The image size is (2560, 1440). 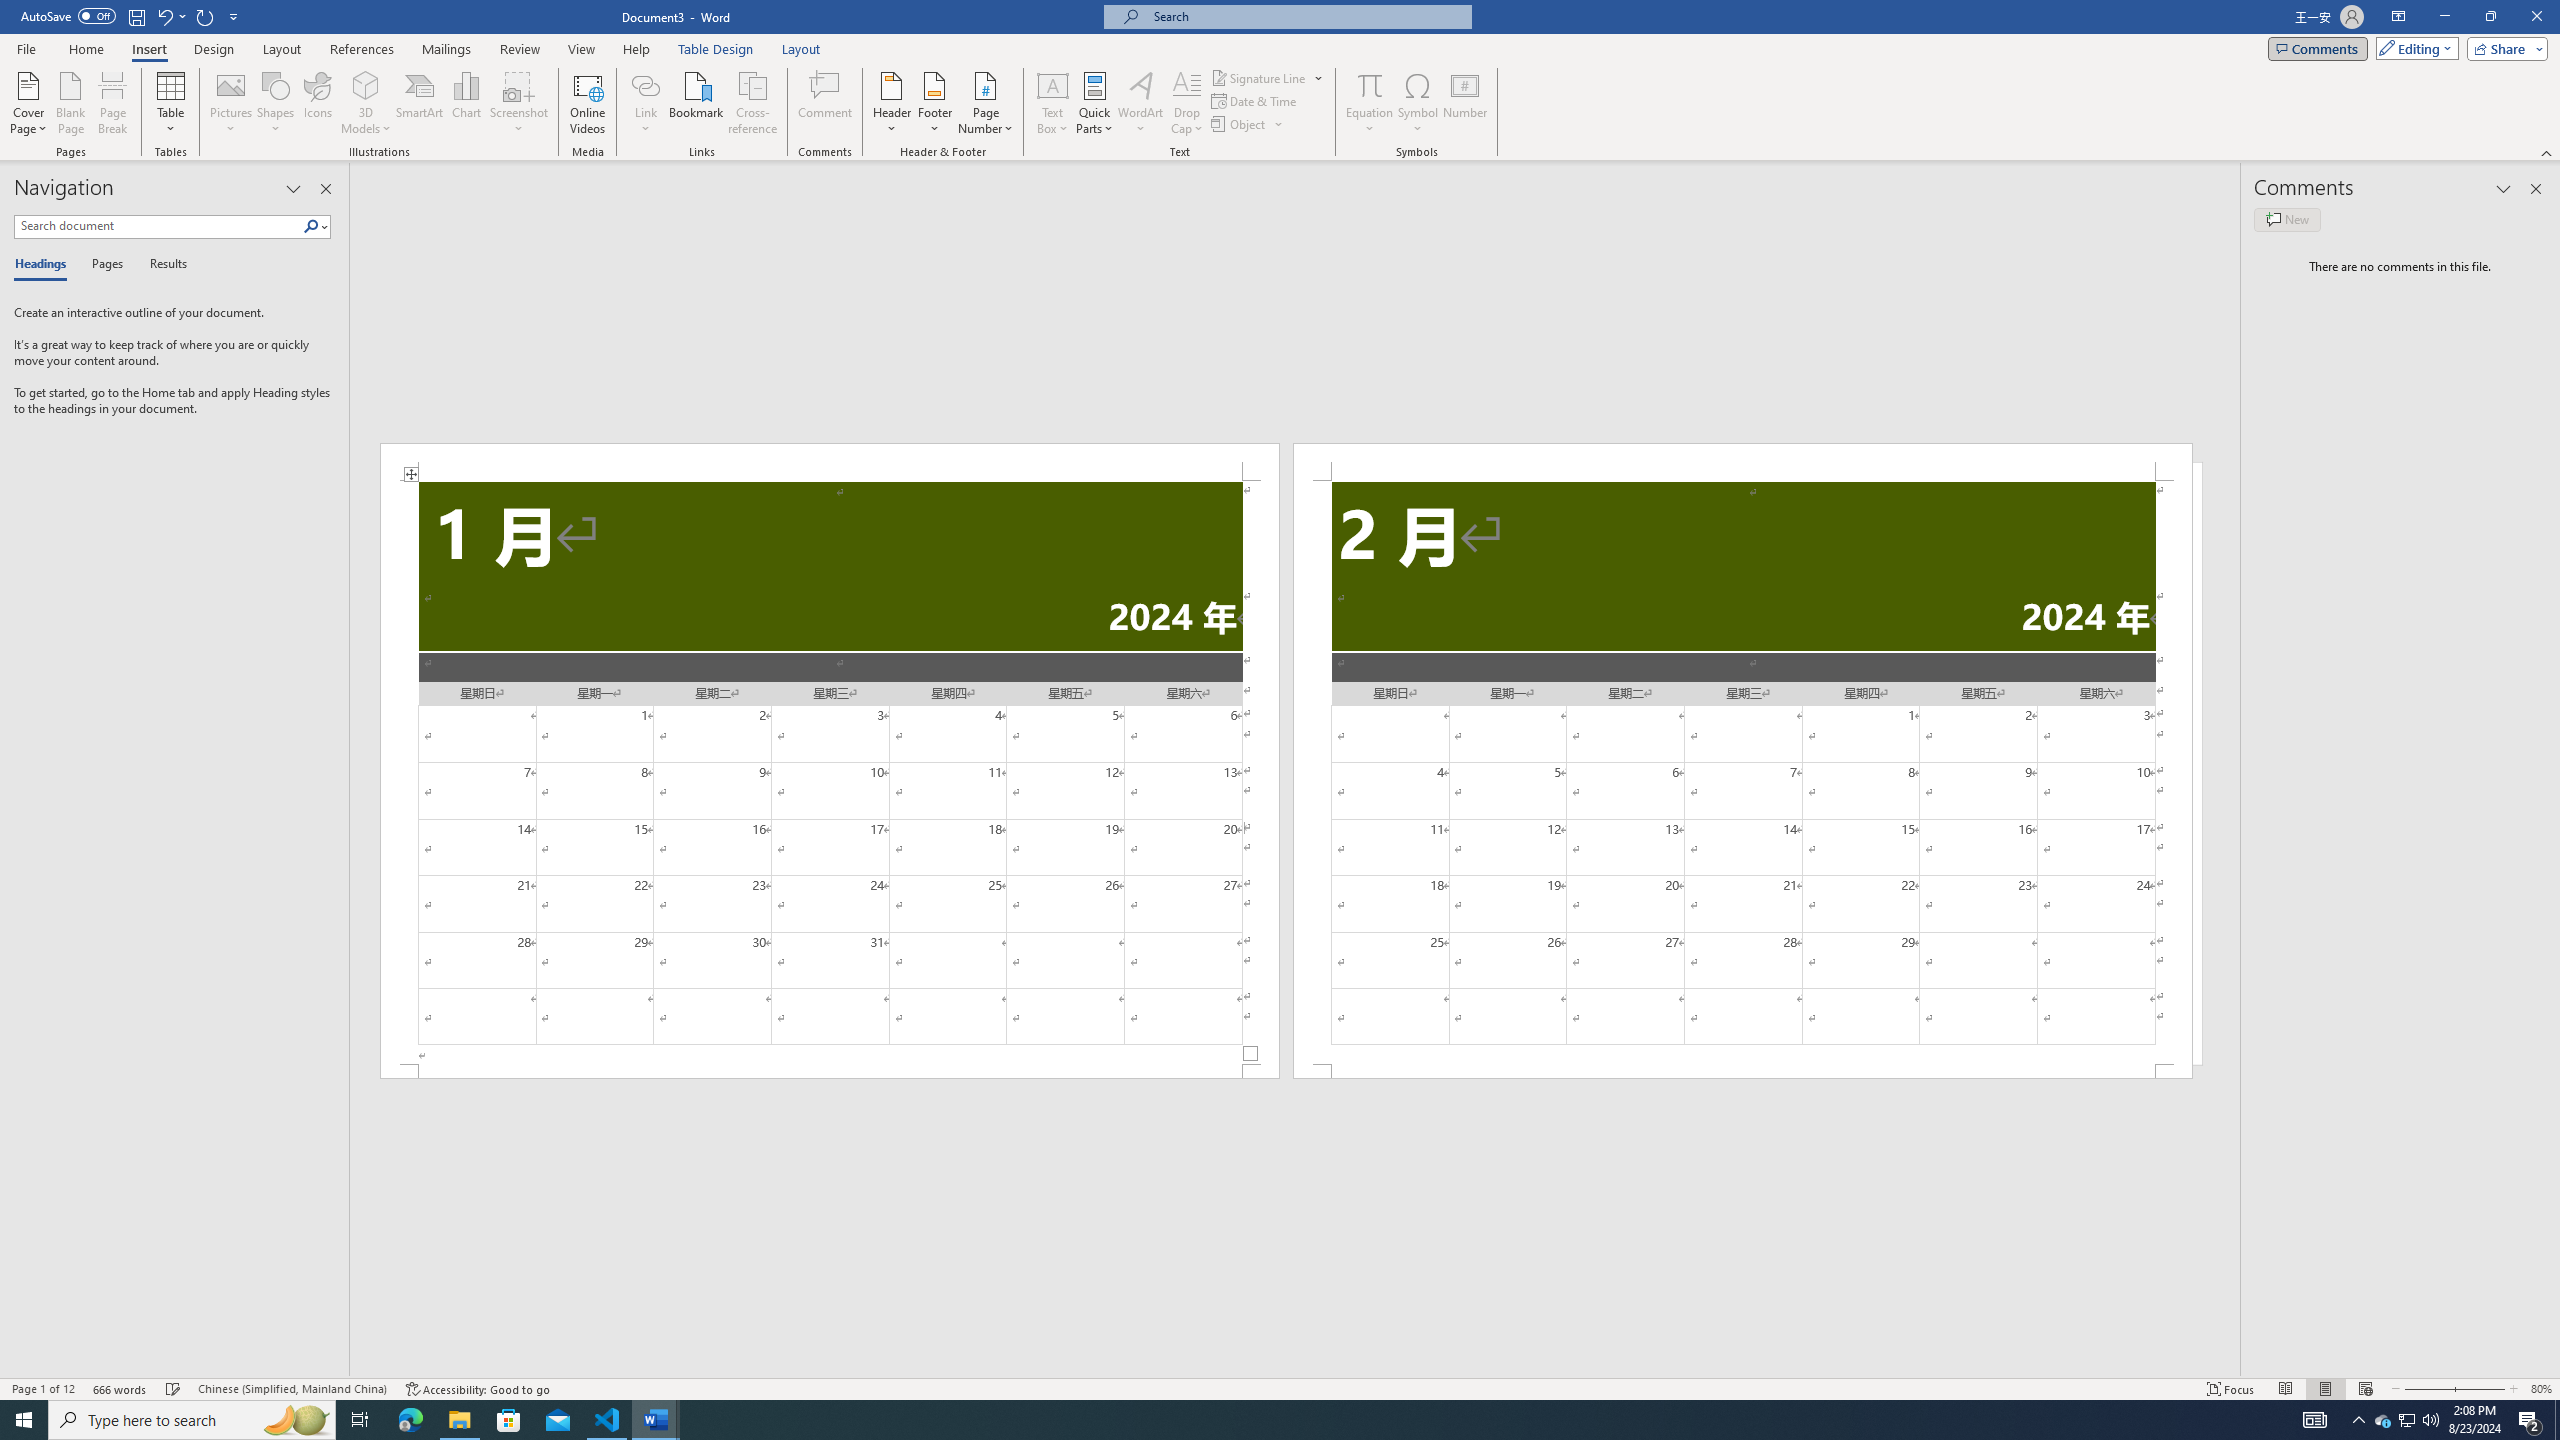 I want to click on Page Number Page 1 of 12, so click(x=43, y=1389).